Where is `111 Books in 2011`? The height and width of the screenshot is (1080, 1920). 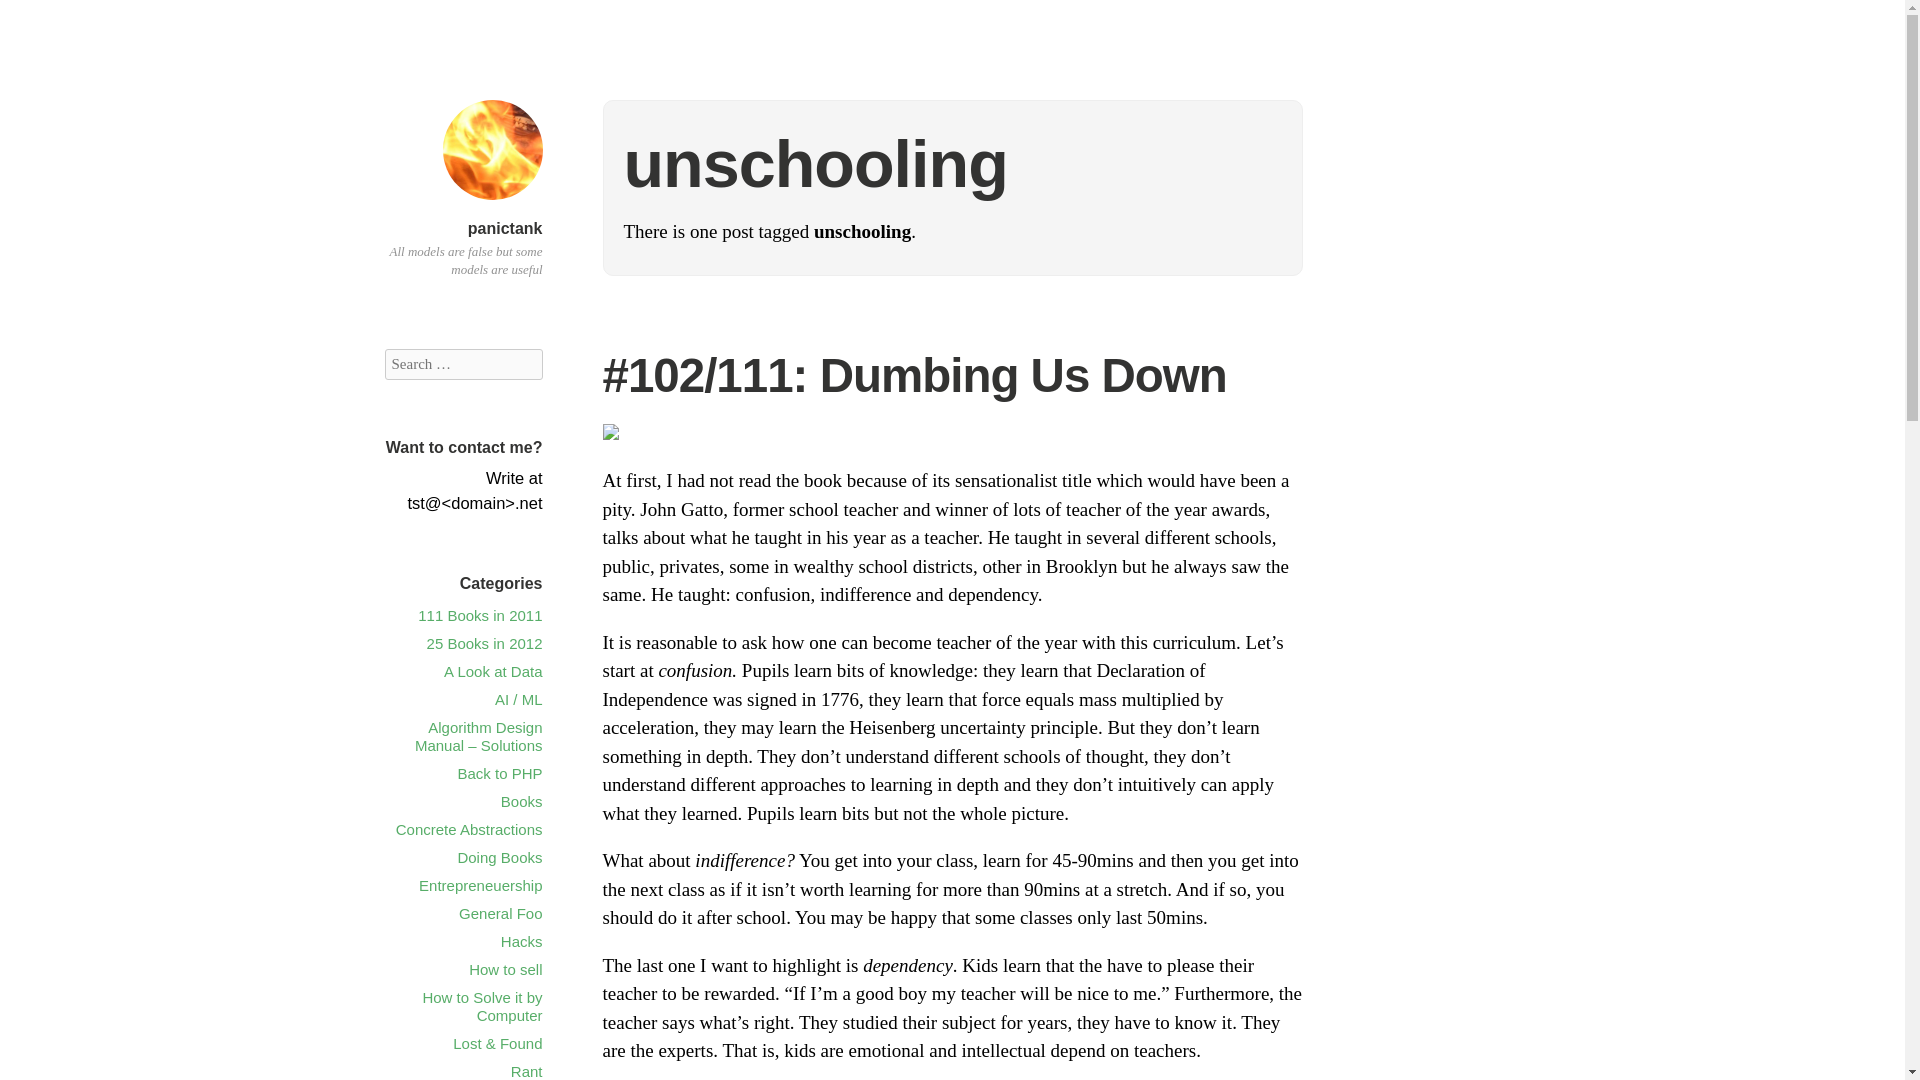 111 Books in 2011 is located at coordinates (480, 615).